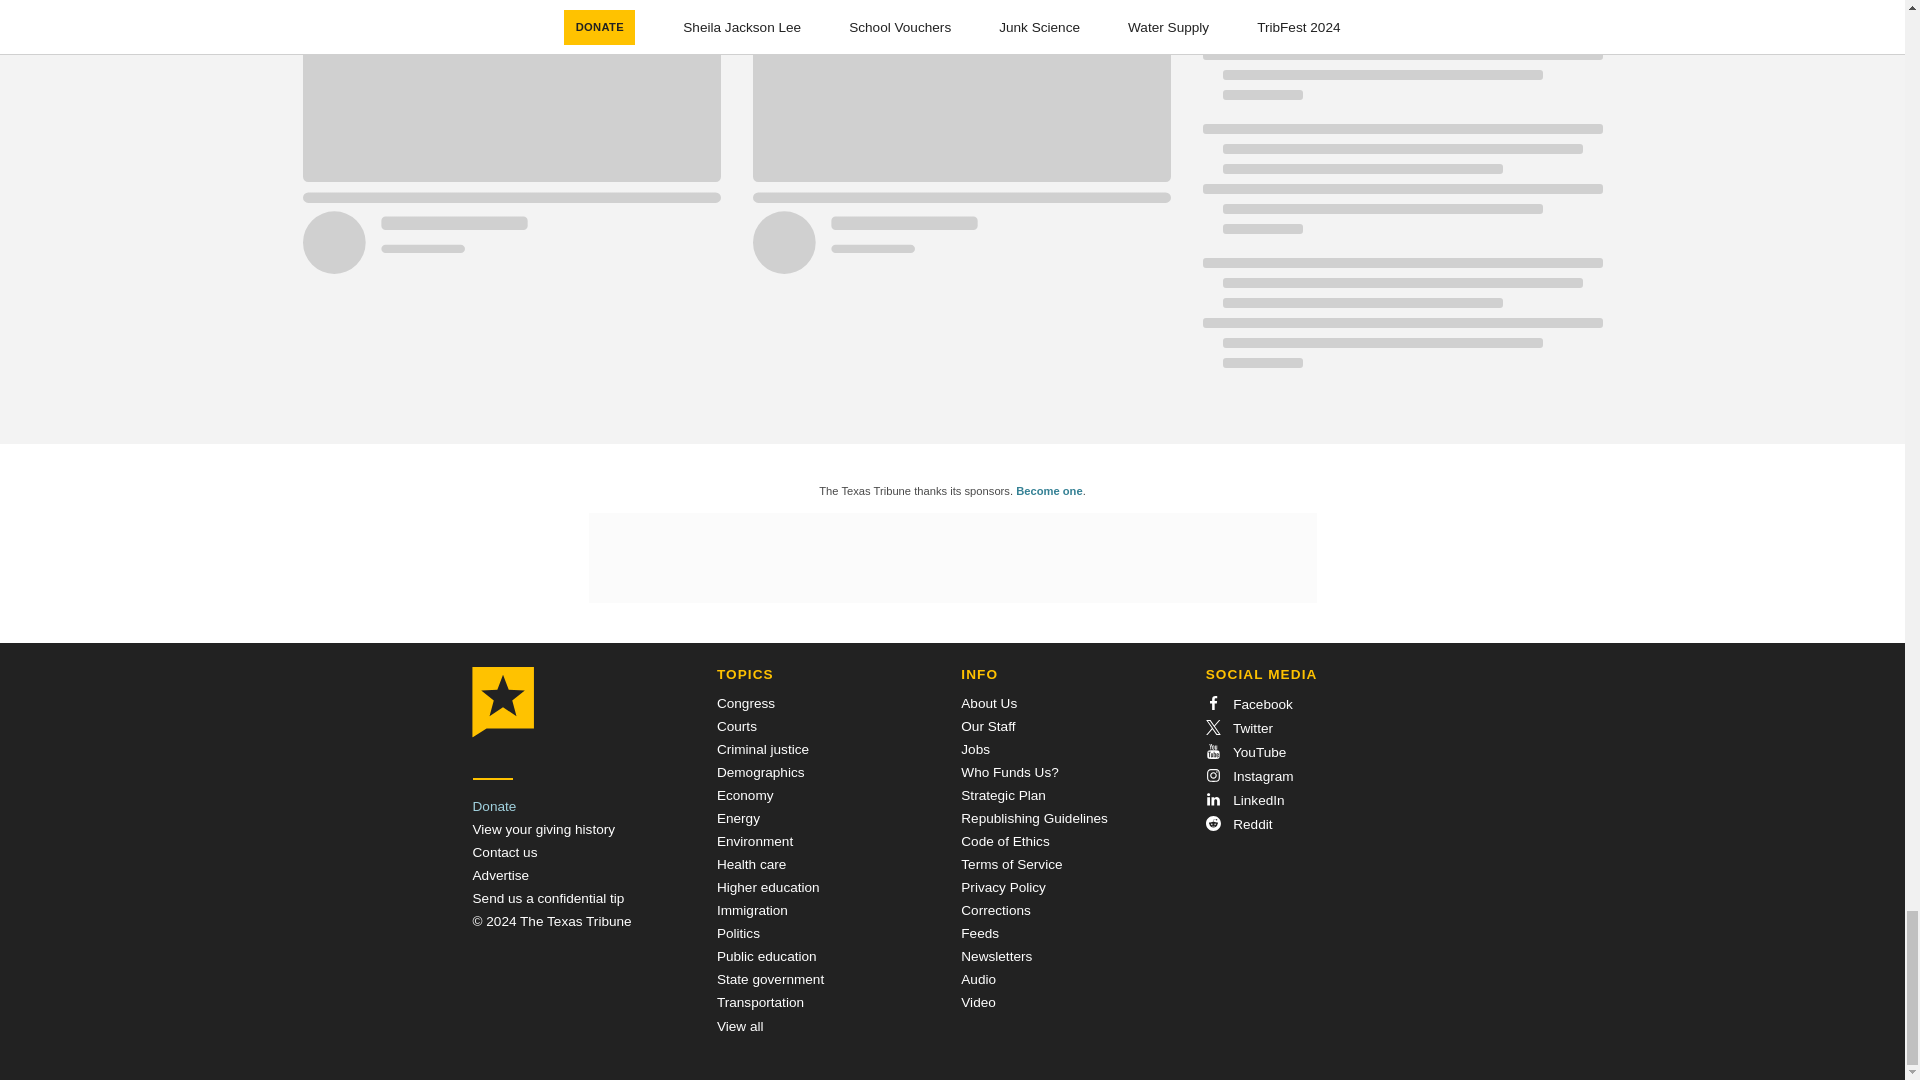  What do you see at coordinates (1034, 818) in the screenshot?
I see `Republishing Guidelines` at bounding box center [1034, 818].